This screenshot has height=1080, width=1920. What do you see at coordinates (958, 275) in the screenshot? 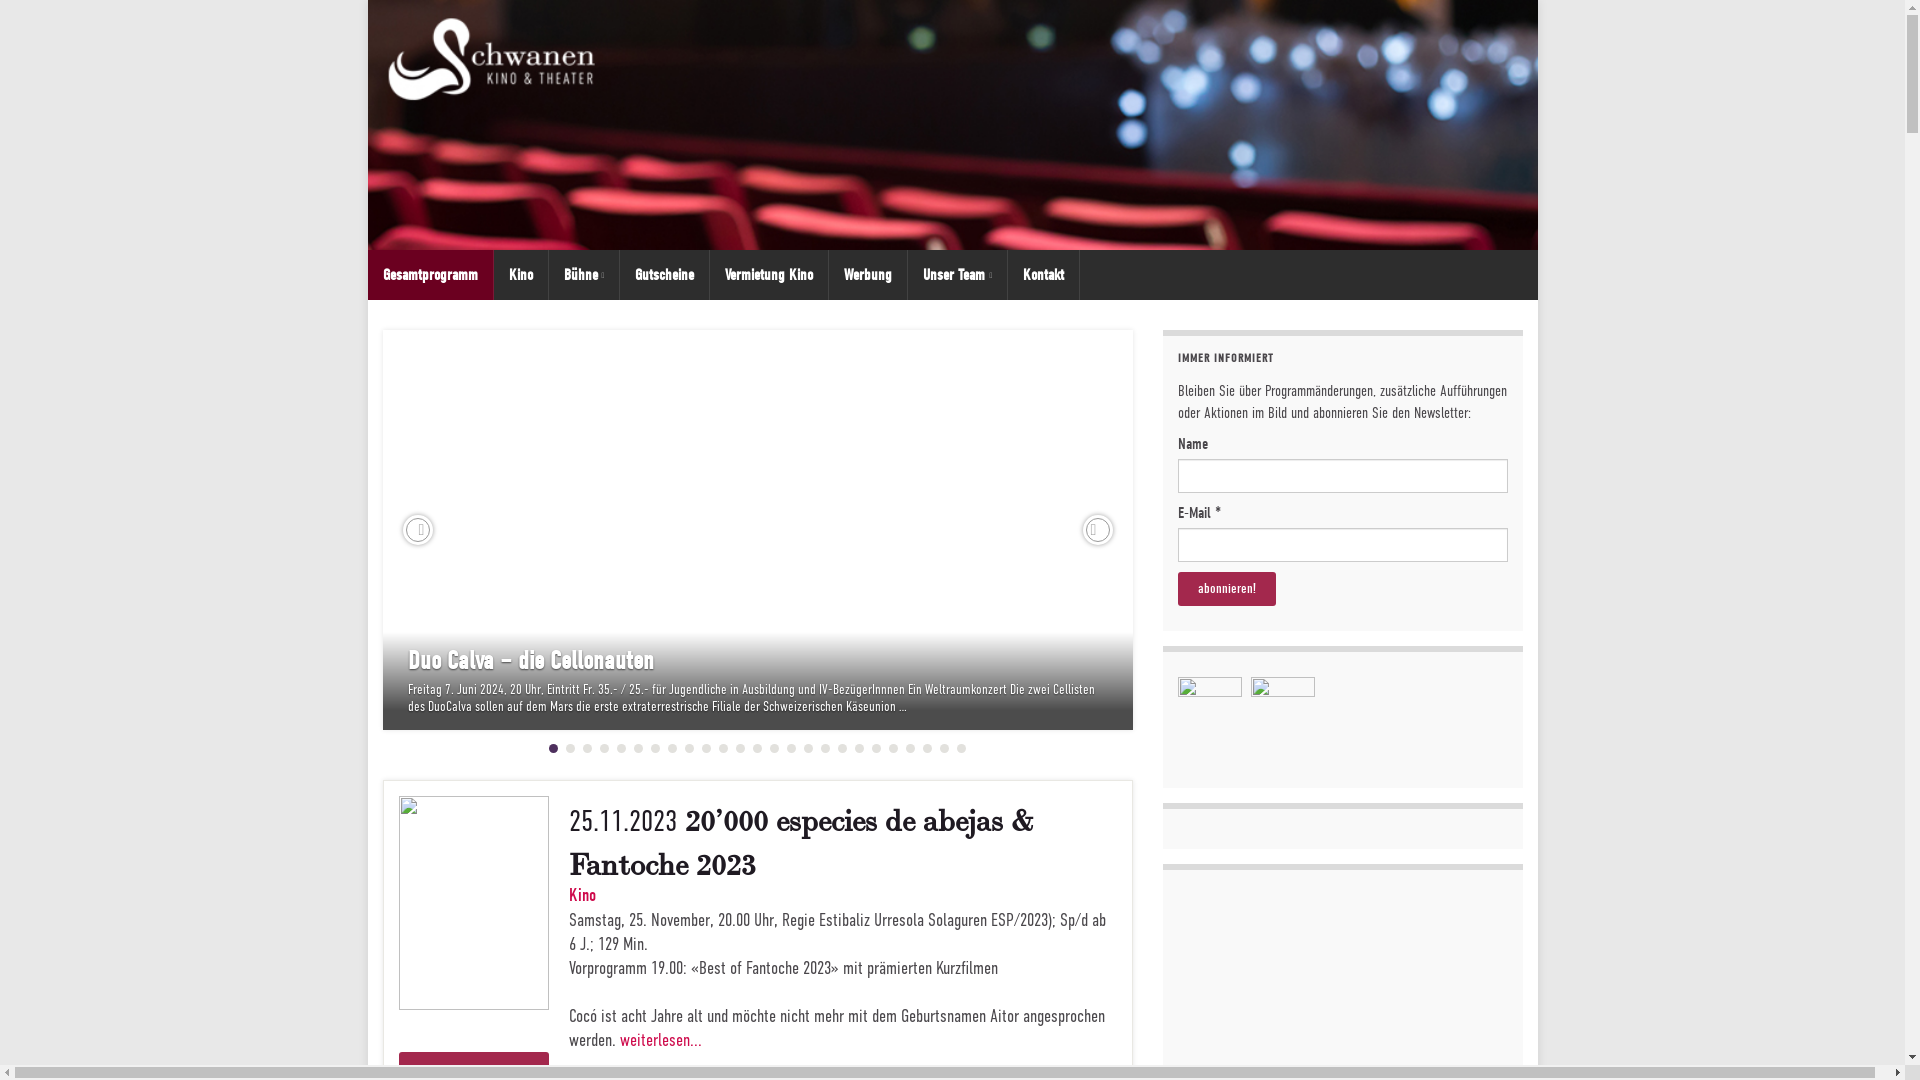
I see `Unser Team` at bounding box center [958, 275].